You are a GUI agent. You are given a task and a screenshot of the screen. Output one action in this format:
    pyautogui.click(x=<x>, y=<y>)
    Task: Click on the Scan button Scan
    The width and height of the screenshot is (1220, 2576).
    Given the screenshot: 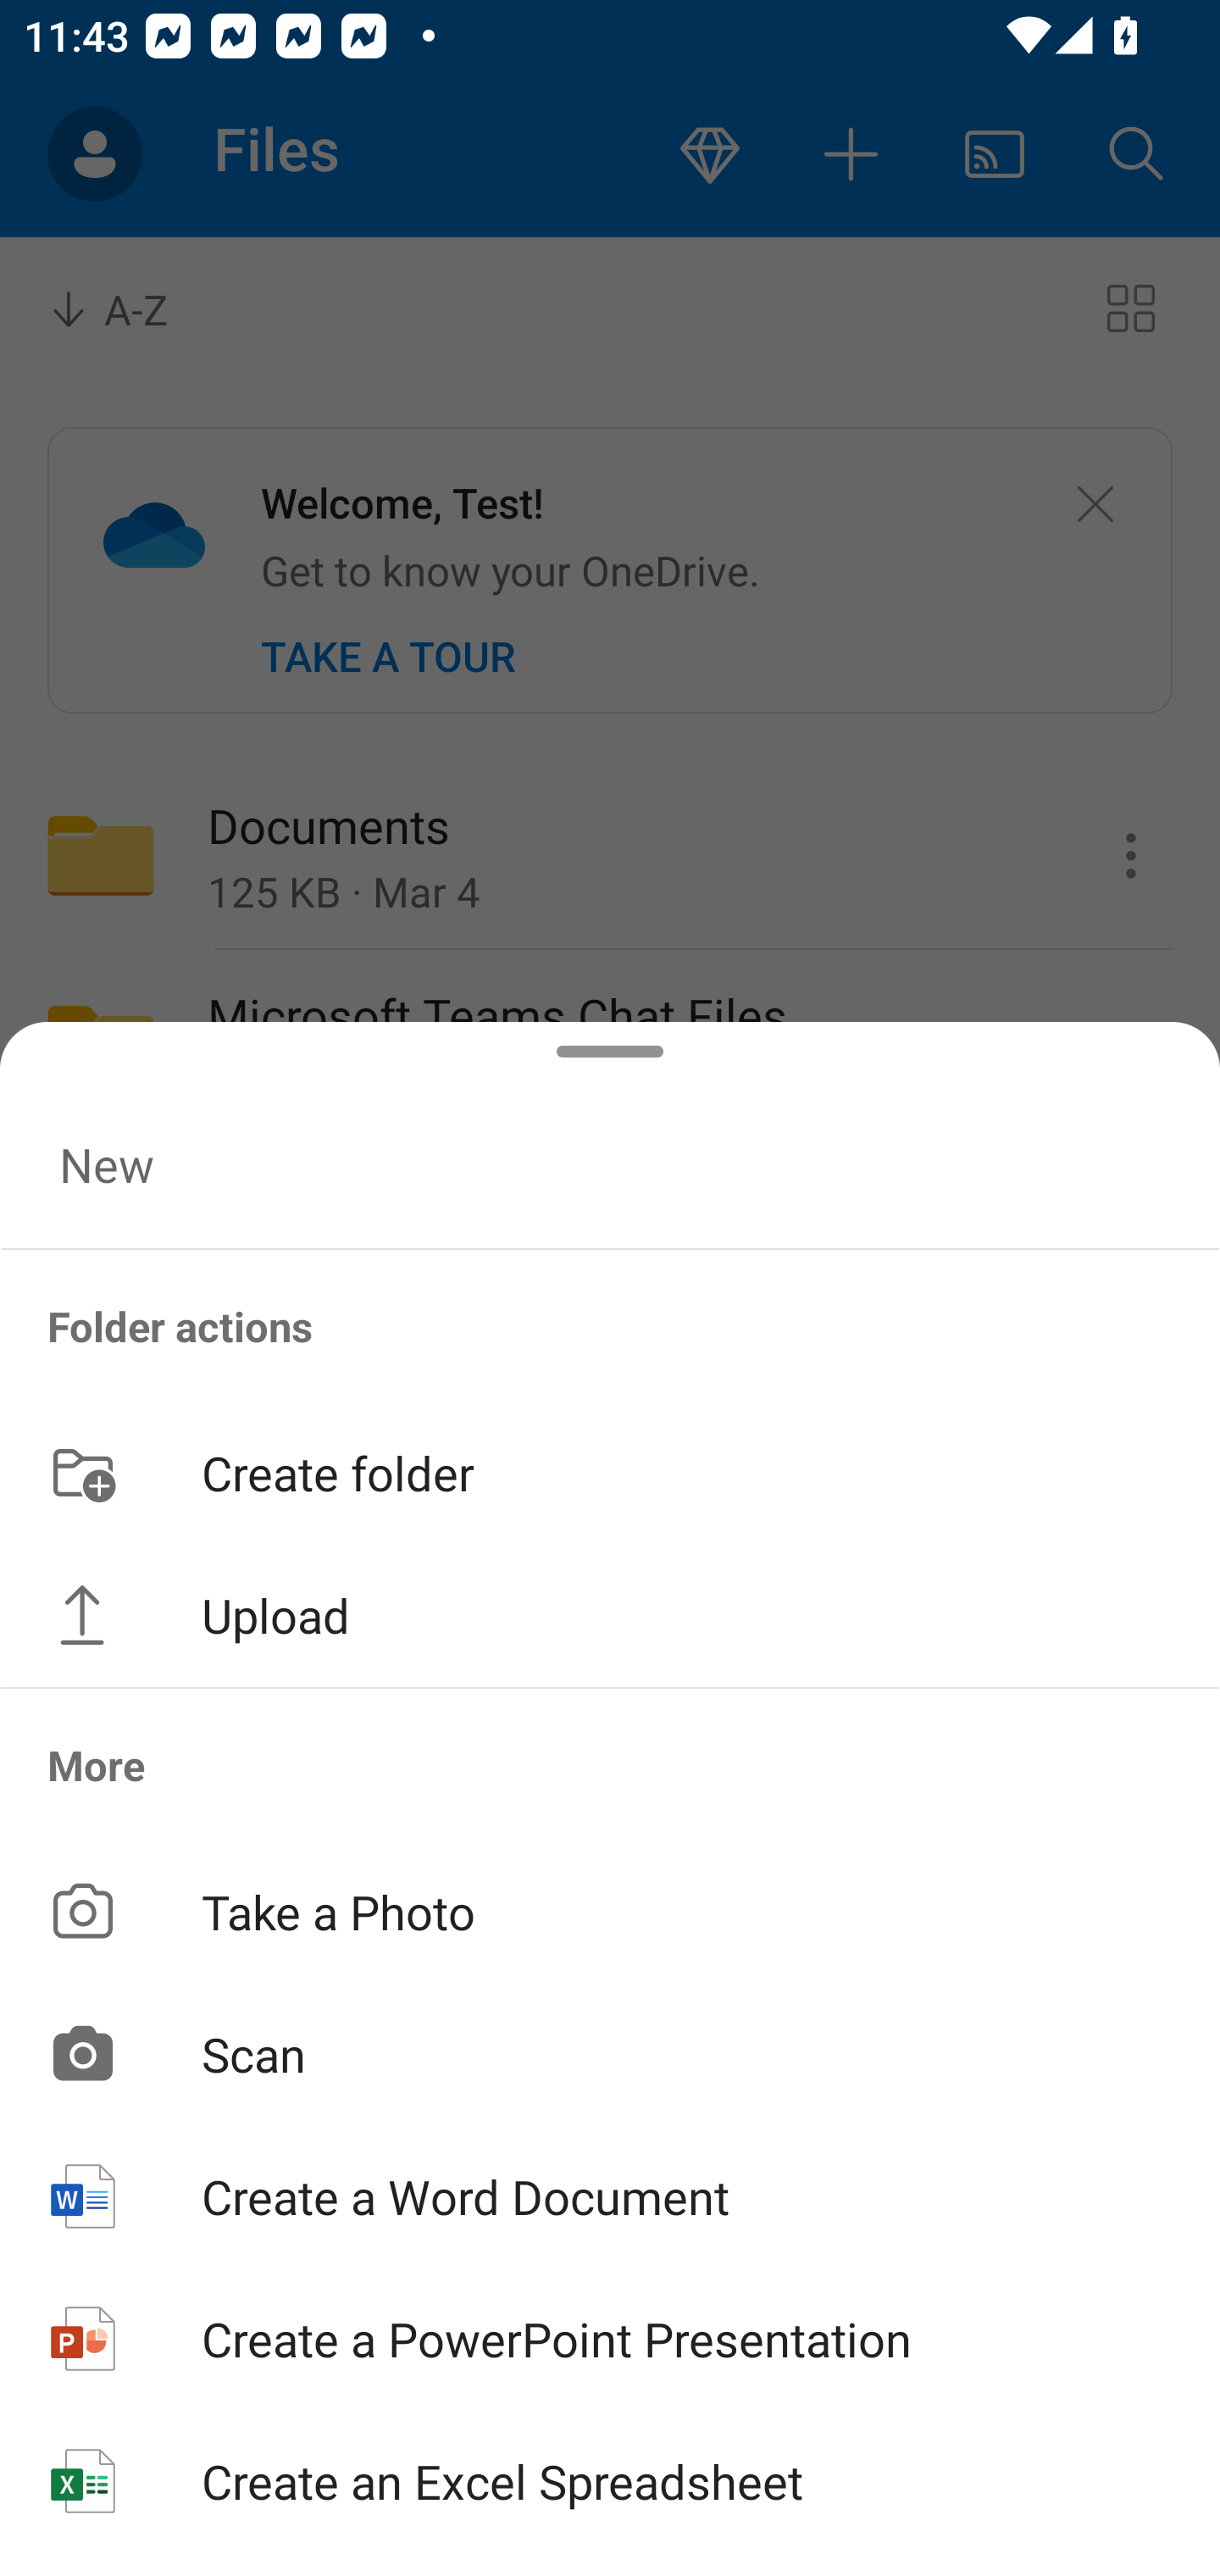 What is the action you would take?
    pyautogui.click(x=610, y=2054)
    